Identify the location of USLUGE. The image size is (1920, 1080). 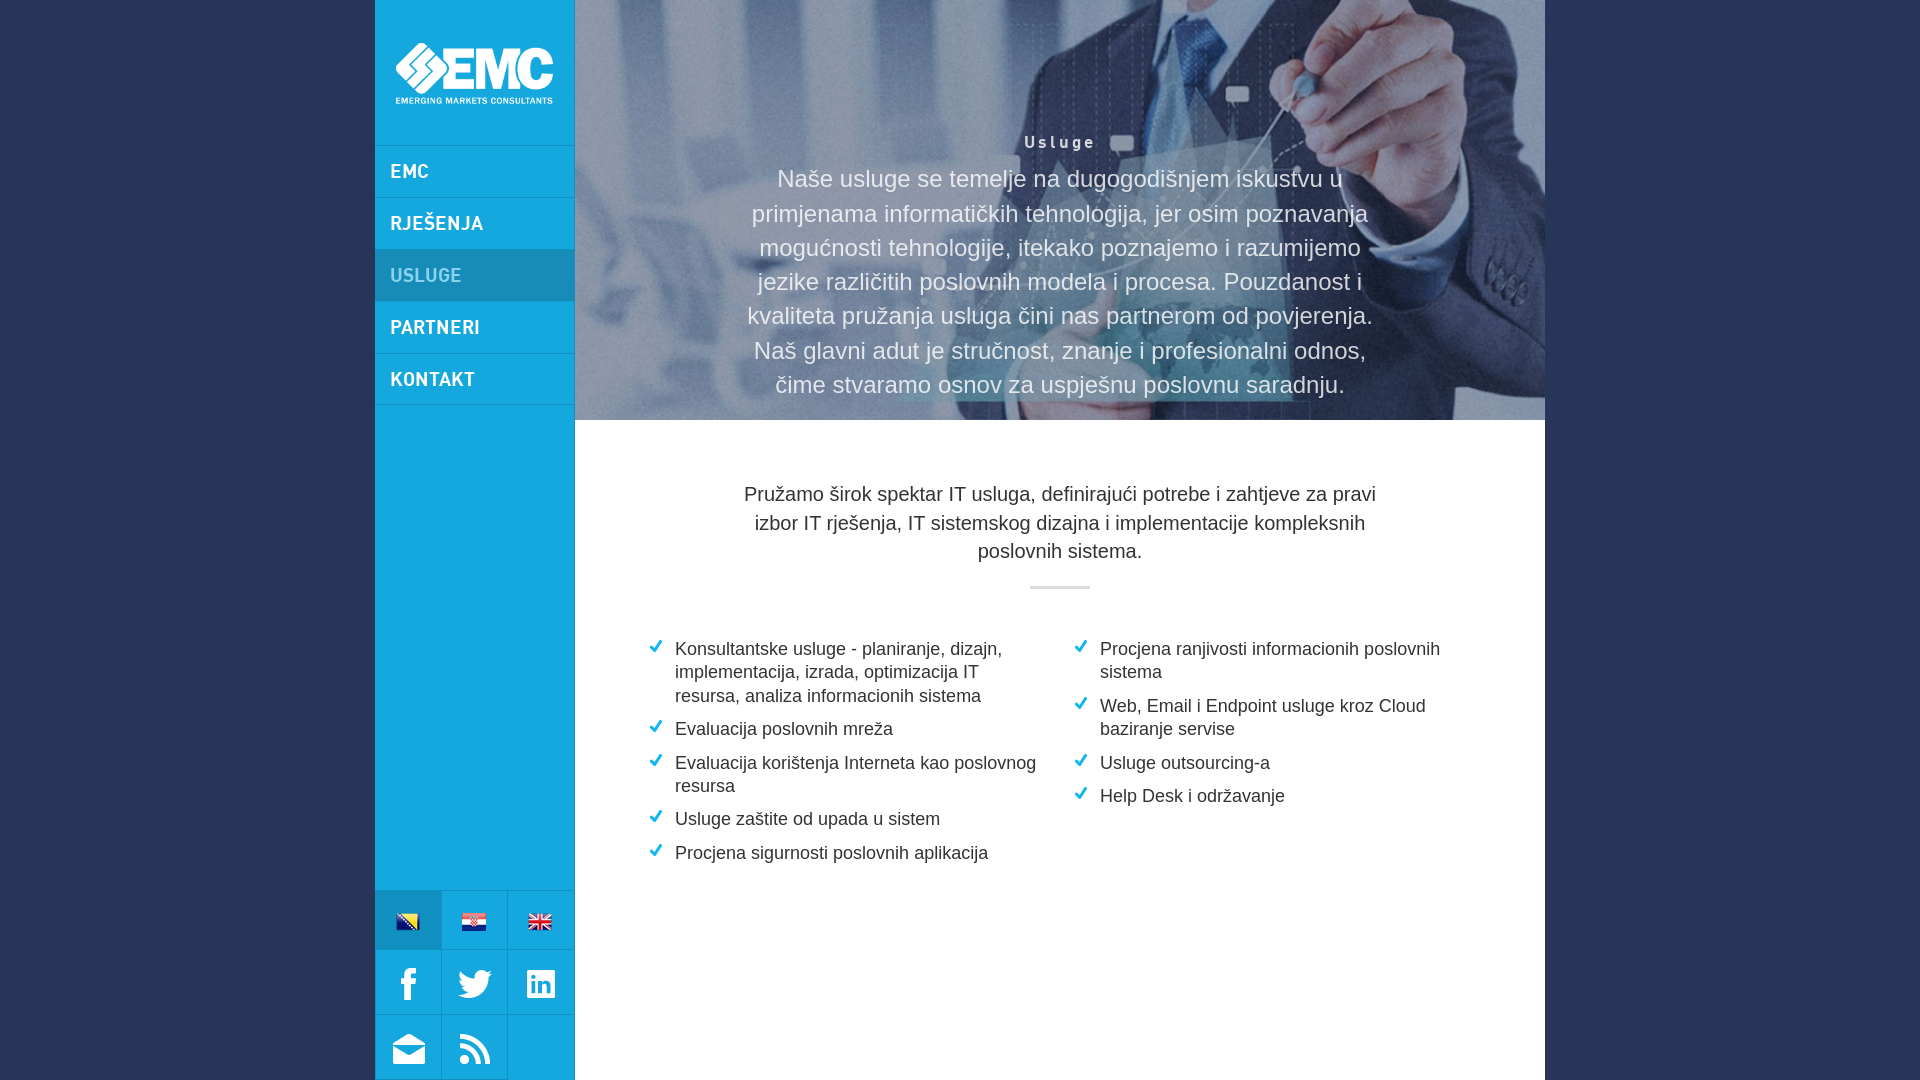
(474, 276).